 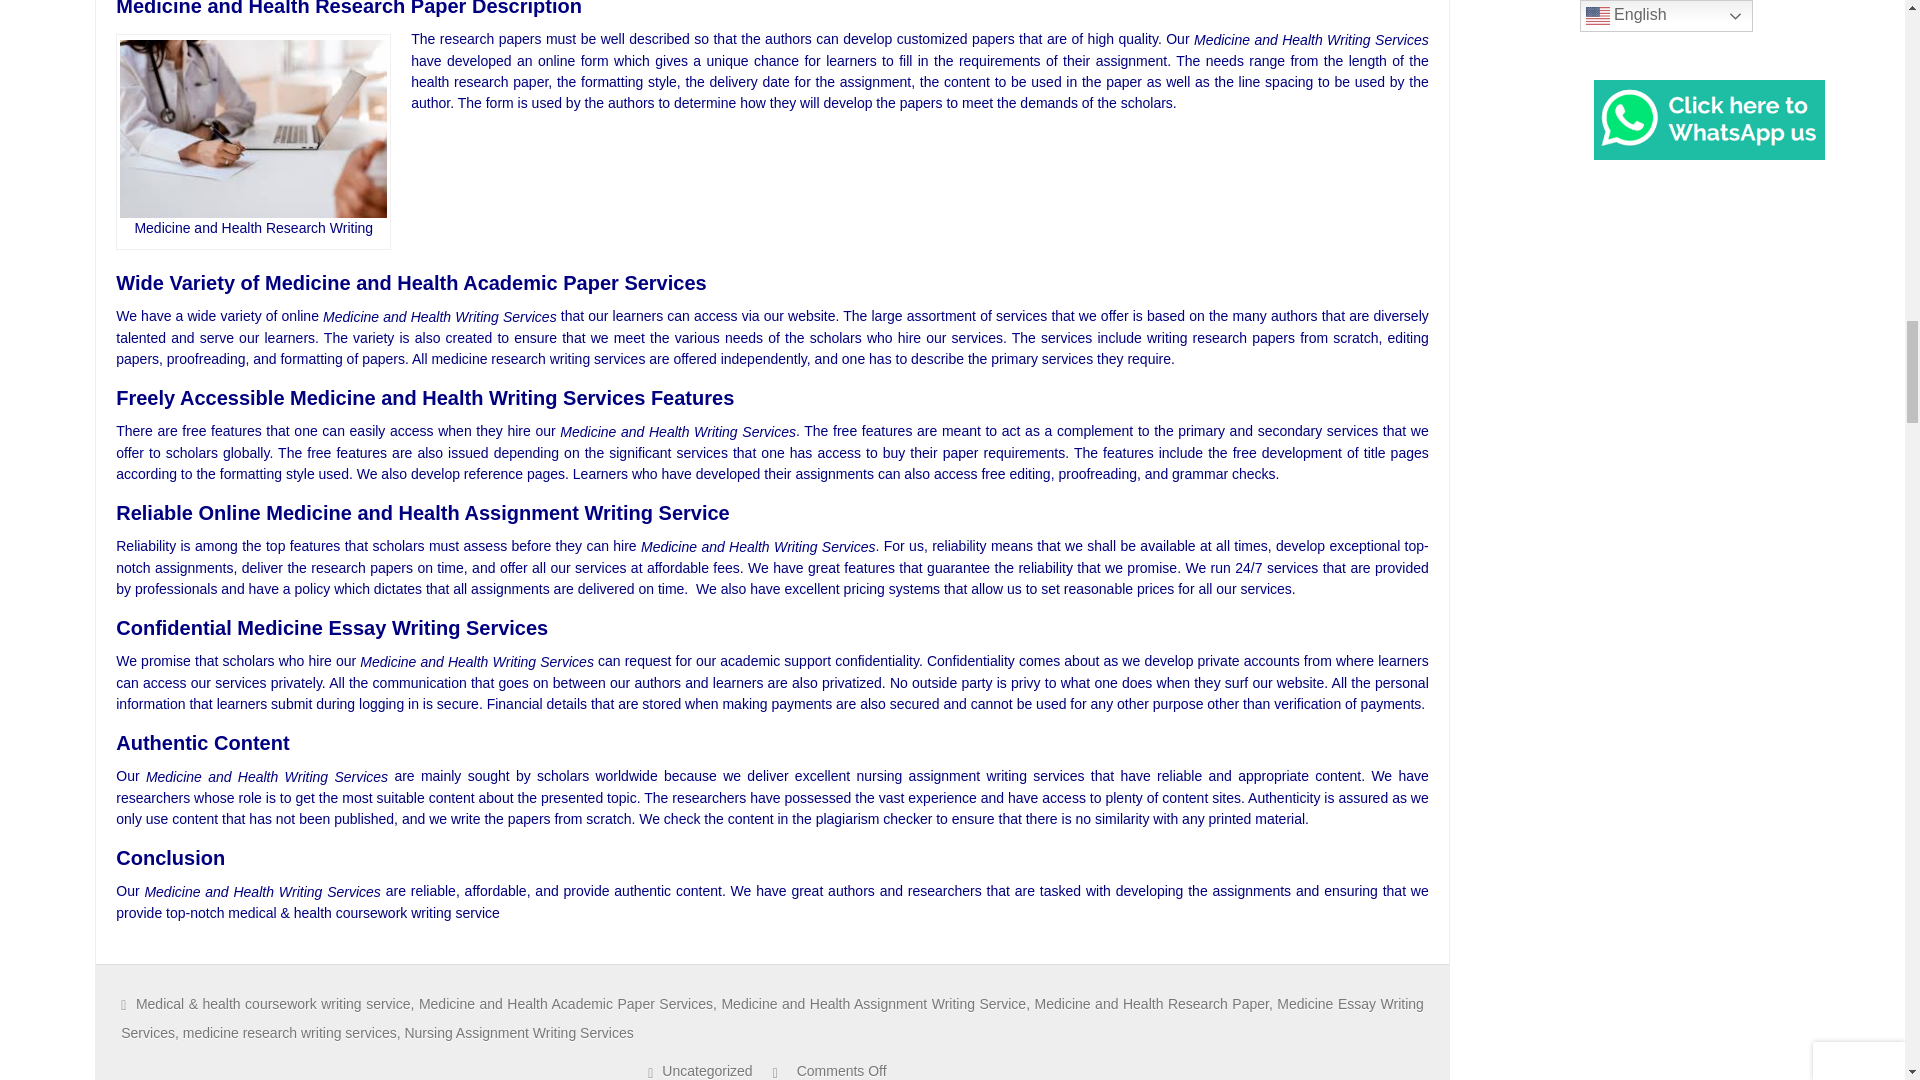 What do you see at coordinates (290, 1032) in the screenshot?
I see `medicine research writing services` at bounding box center [290, 1032].